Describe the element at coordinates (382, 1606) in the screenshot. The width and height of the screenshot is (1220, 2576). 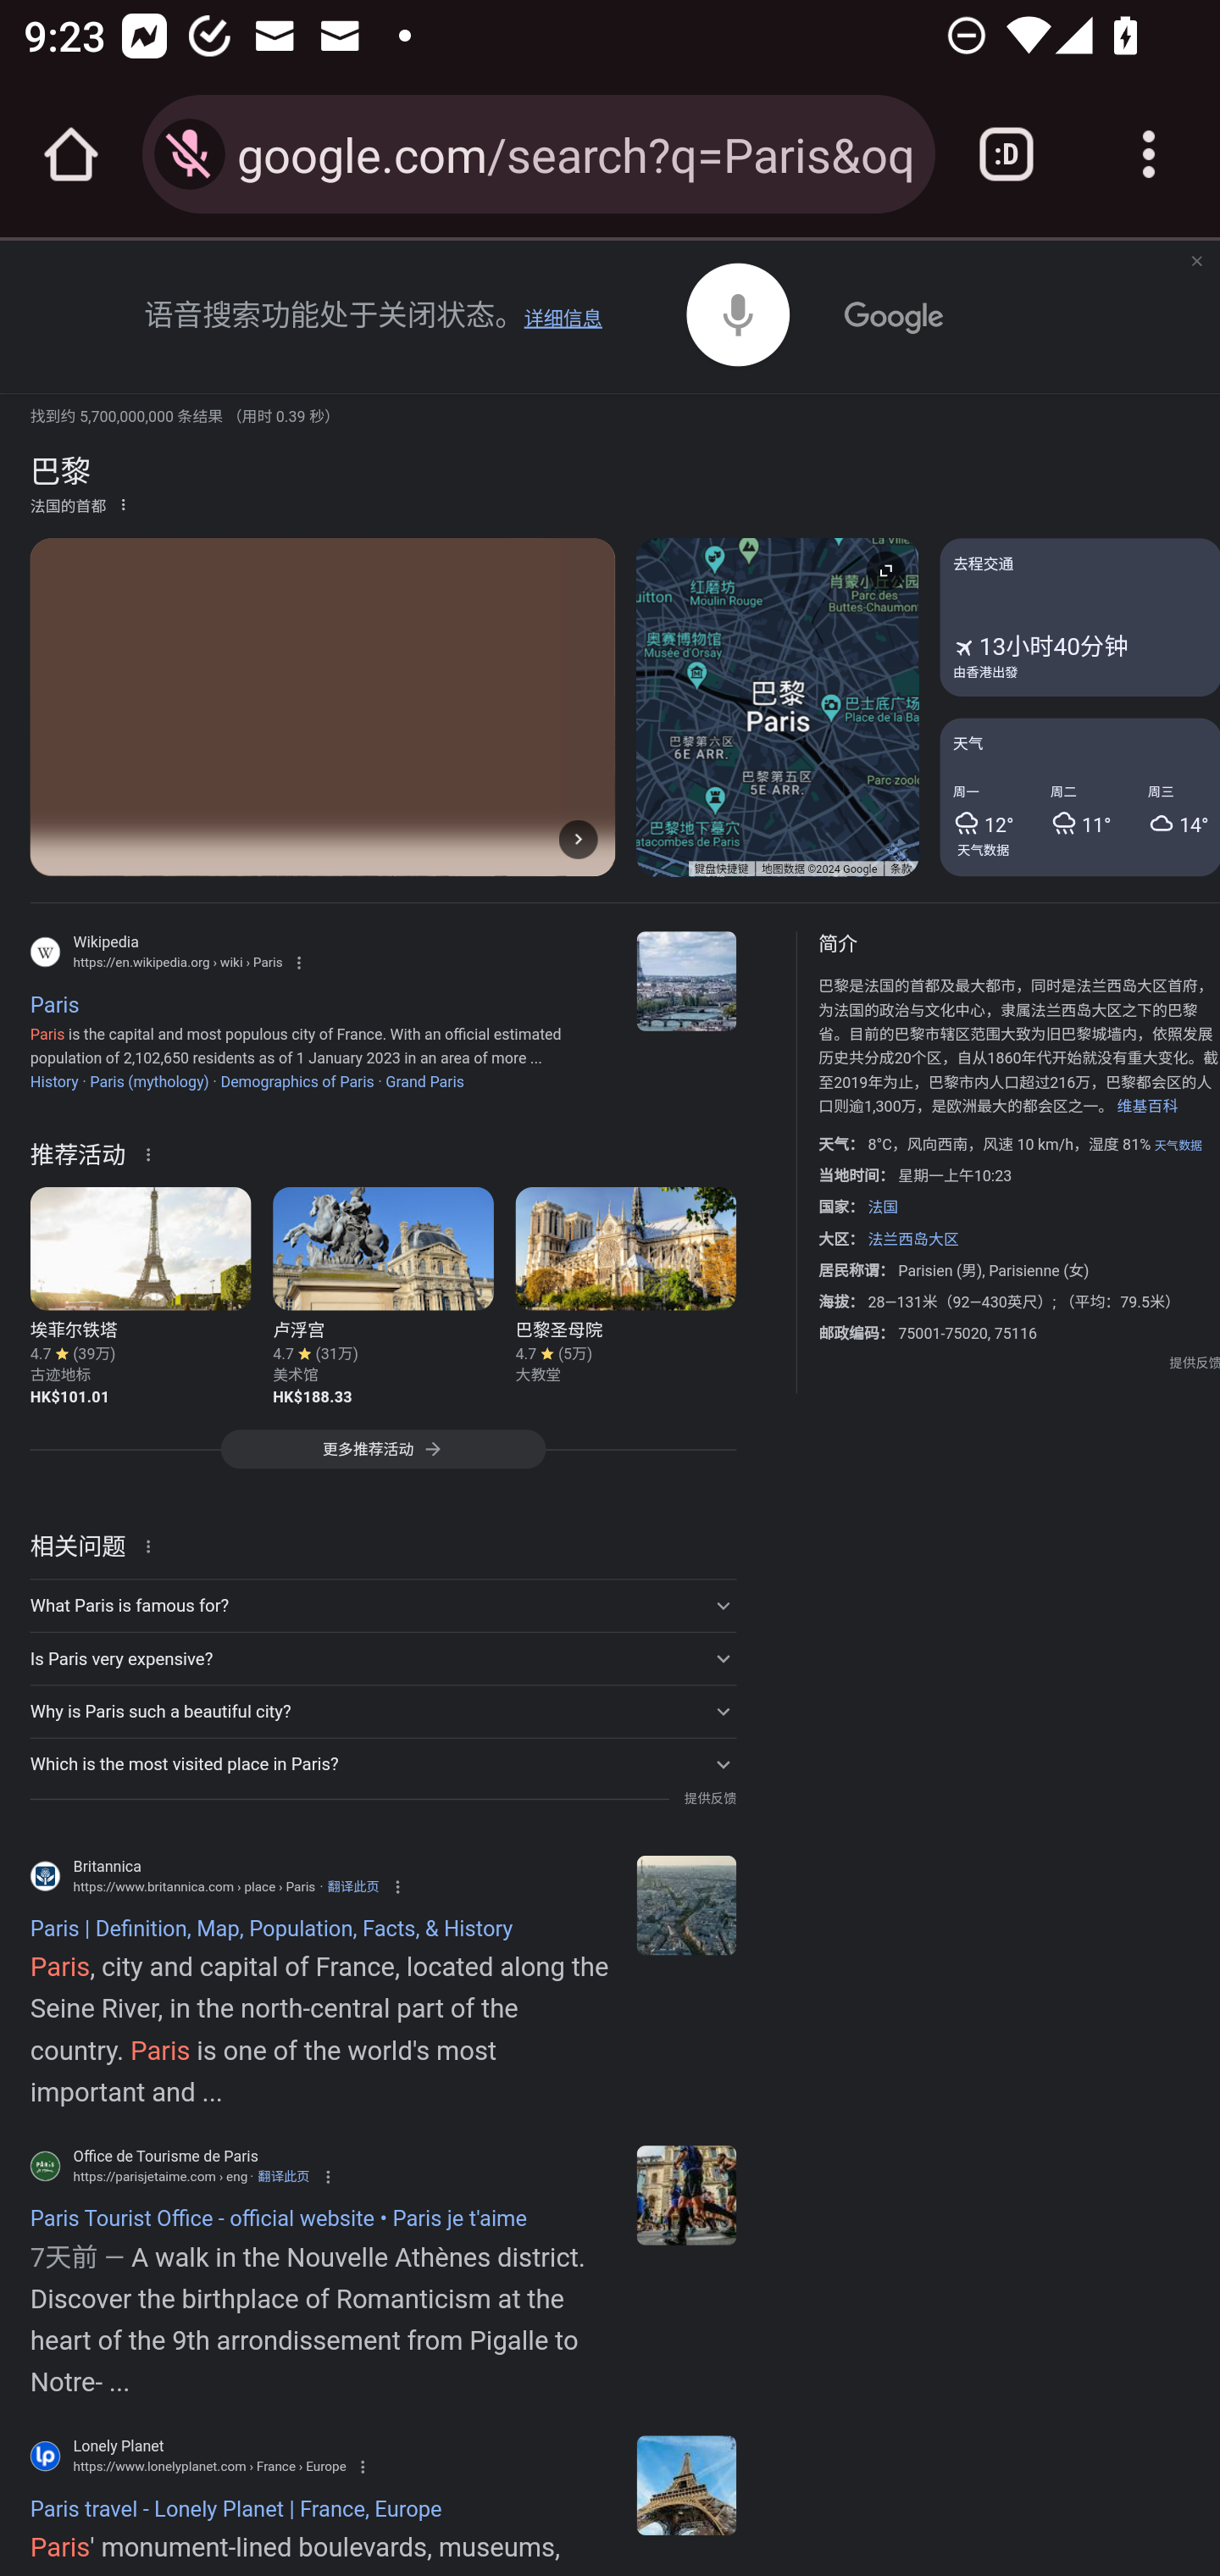
I see `What Paris is famous for?` at that location.